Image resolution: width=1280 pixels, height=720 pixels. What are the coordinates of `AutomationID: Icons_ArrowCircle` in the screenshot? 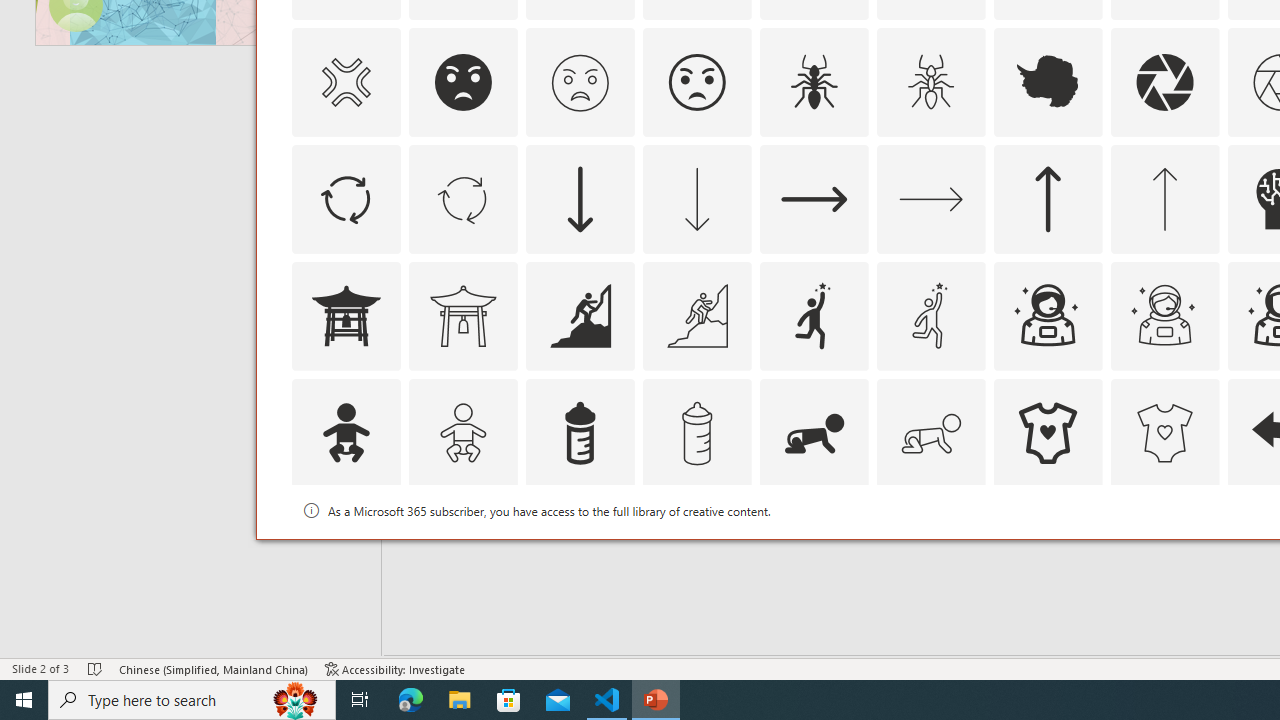 It's located at (345, 198).